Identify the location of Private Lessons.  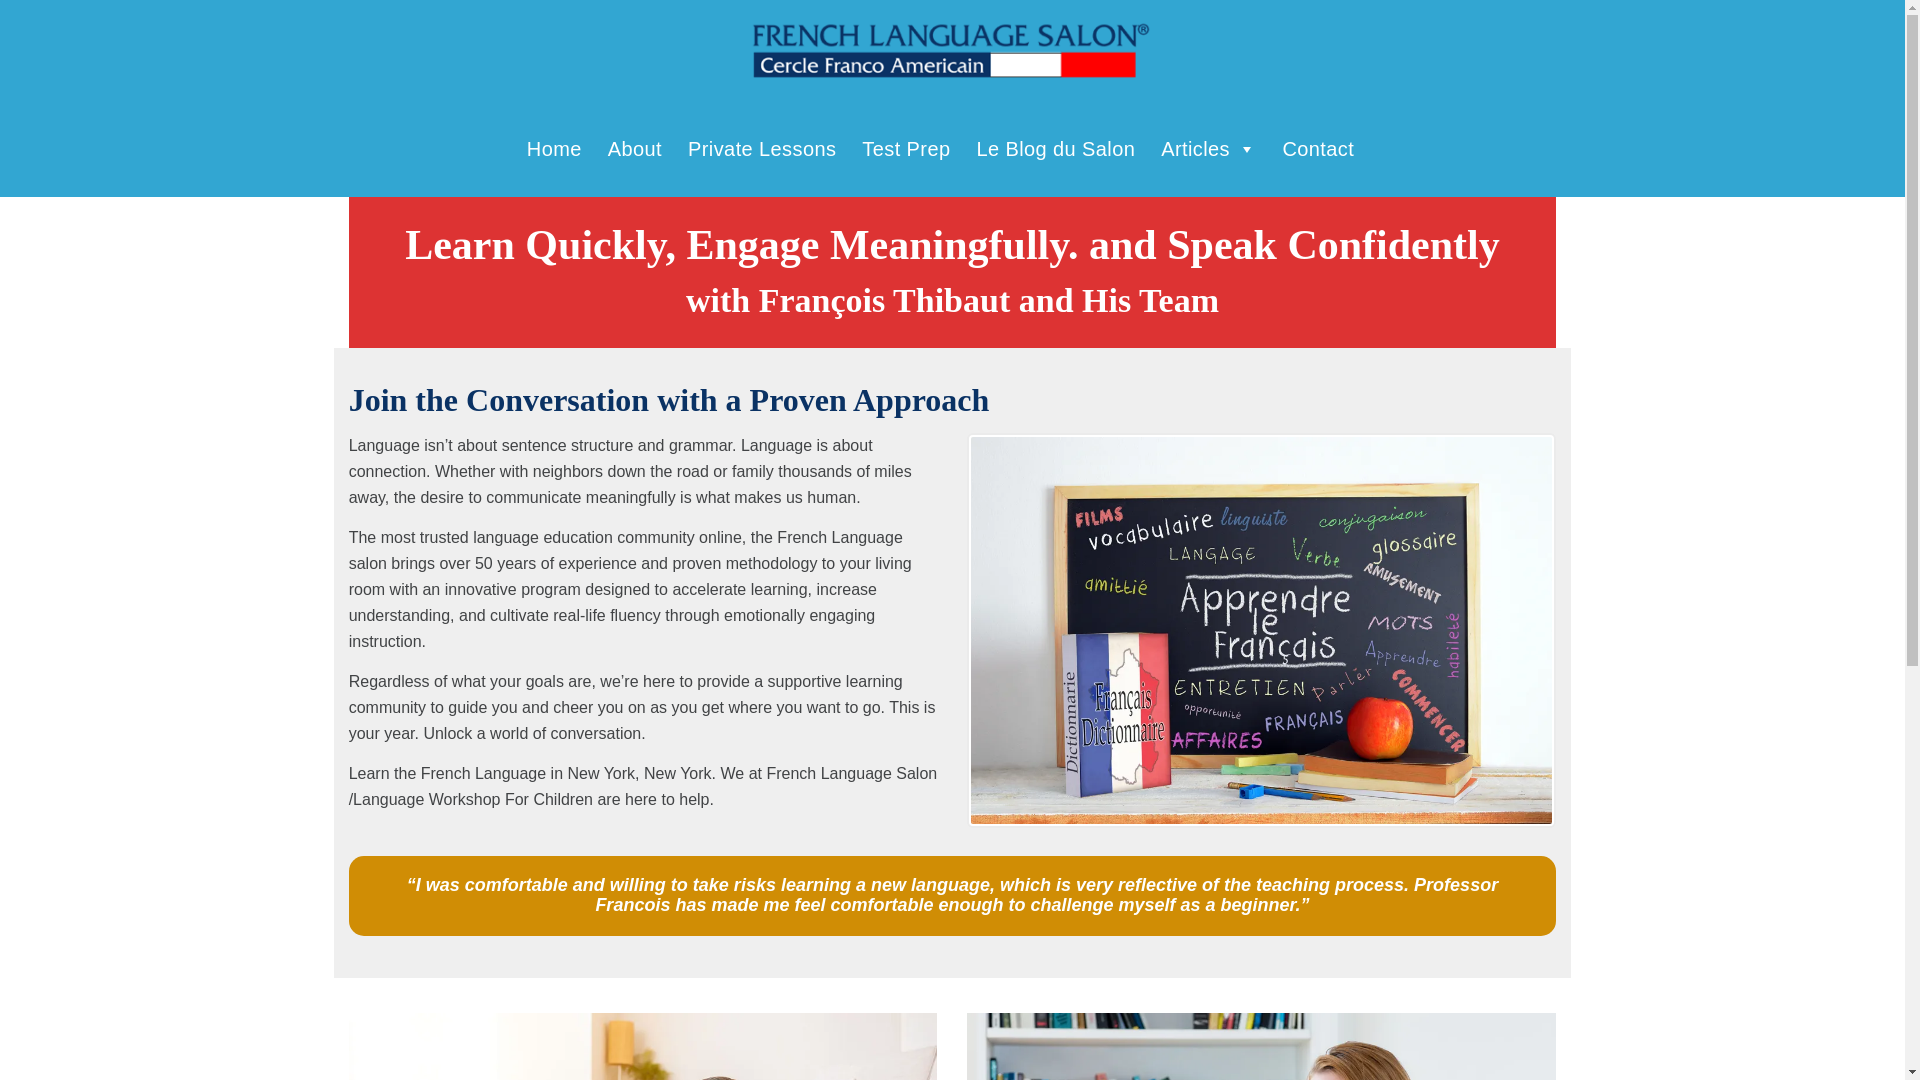
(761, 148).